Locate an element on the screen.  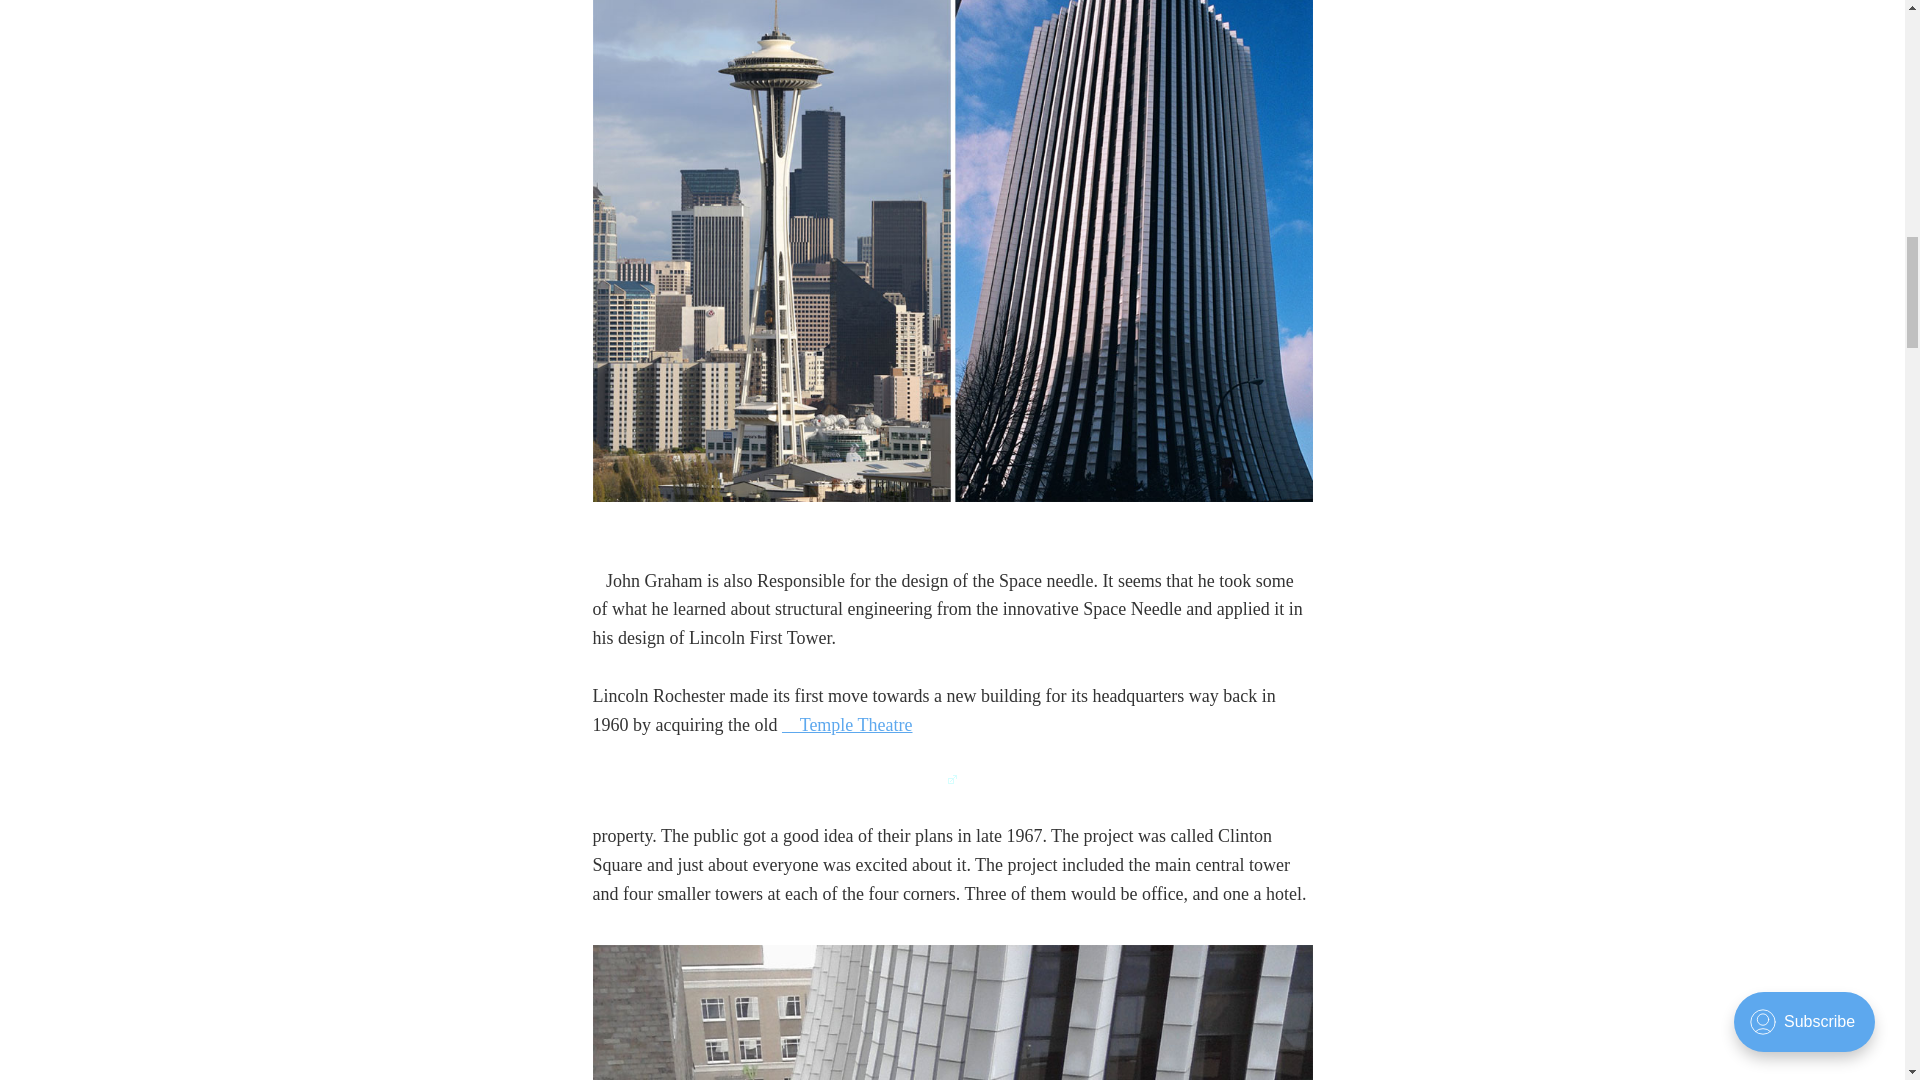
    Temple Theatre is located at coordinates (847, 724).